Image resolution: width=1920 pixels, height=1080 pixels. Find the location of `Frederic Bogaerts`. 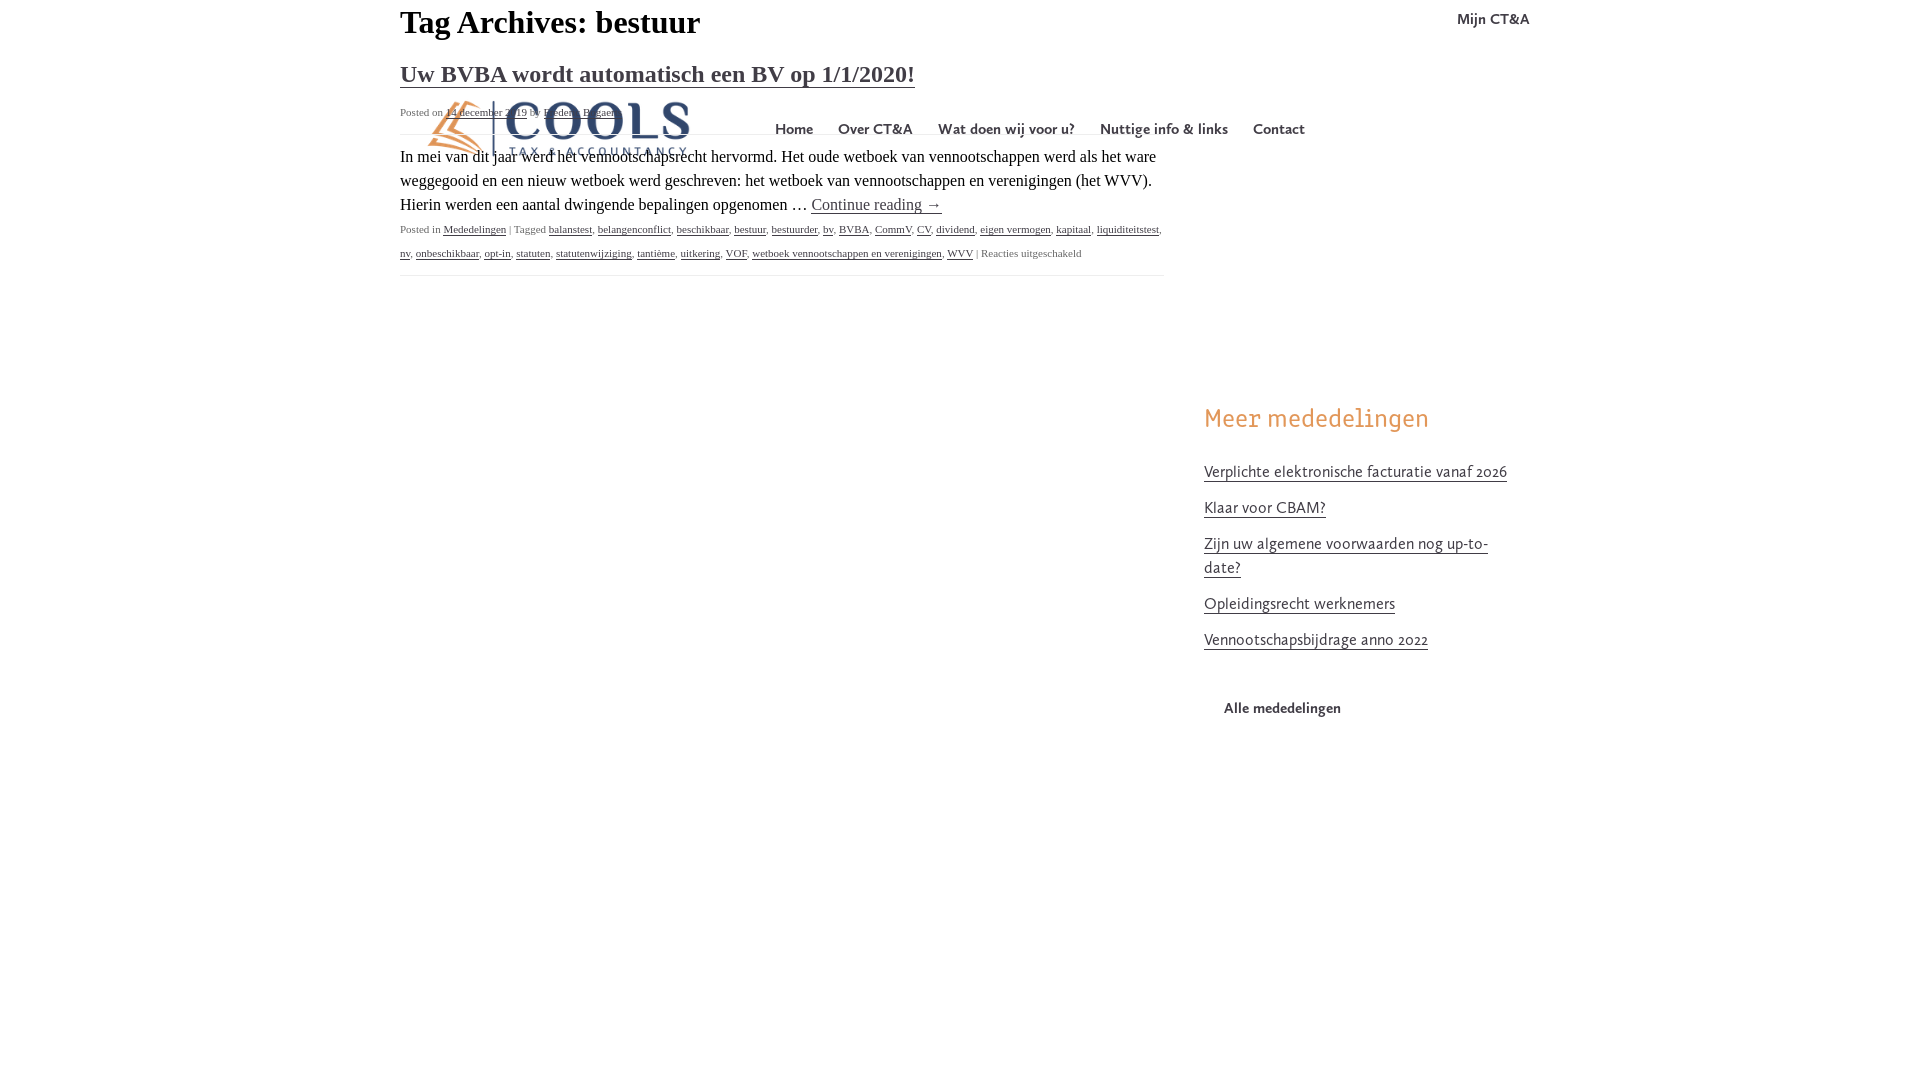

Frederic Bogaerts is located at coordinates (584, 112).